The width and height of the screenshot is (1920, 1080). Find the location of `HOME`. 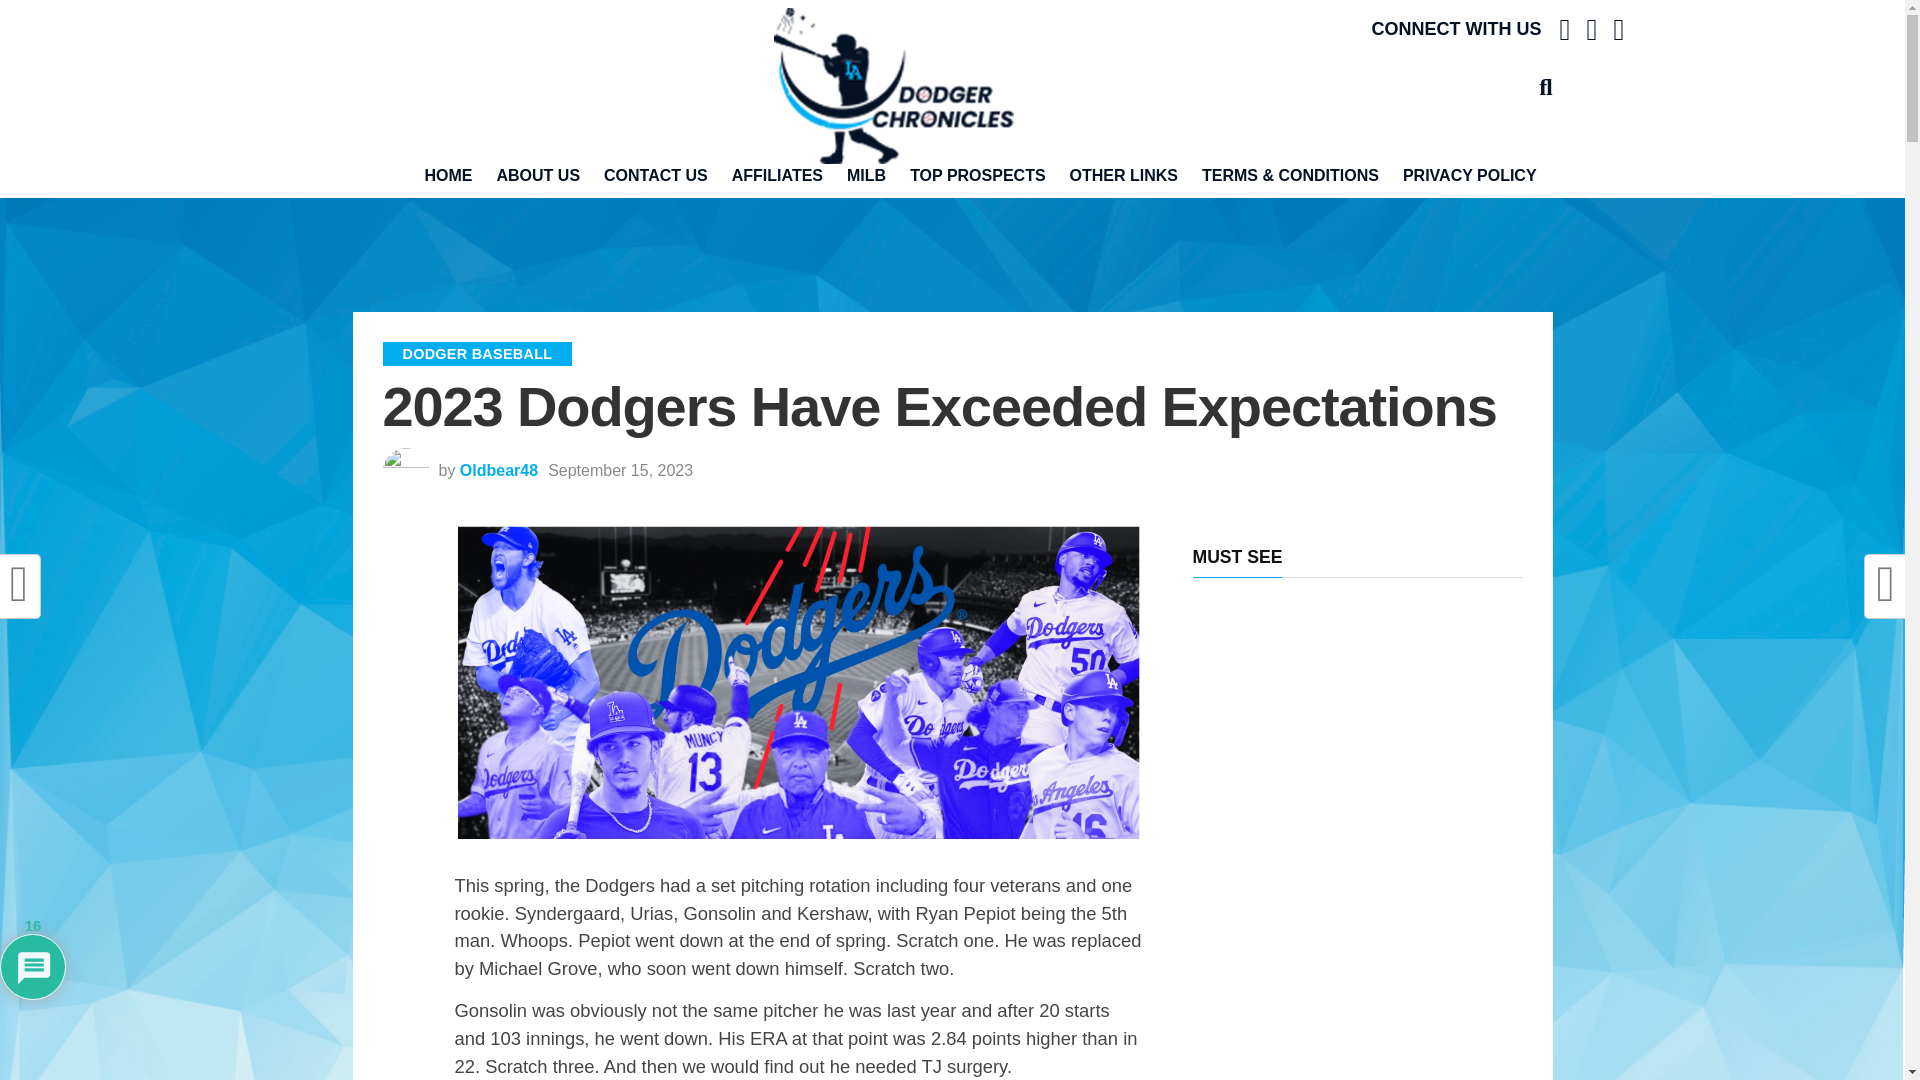

HOME is located at coordinates (448, 176).